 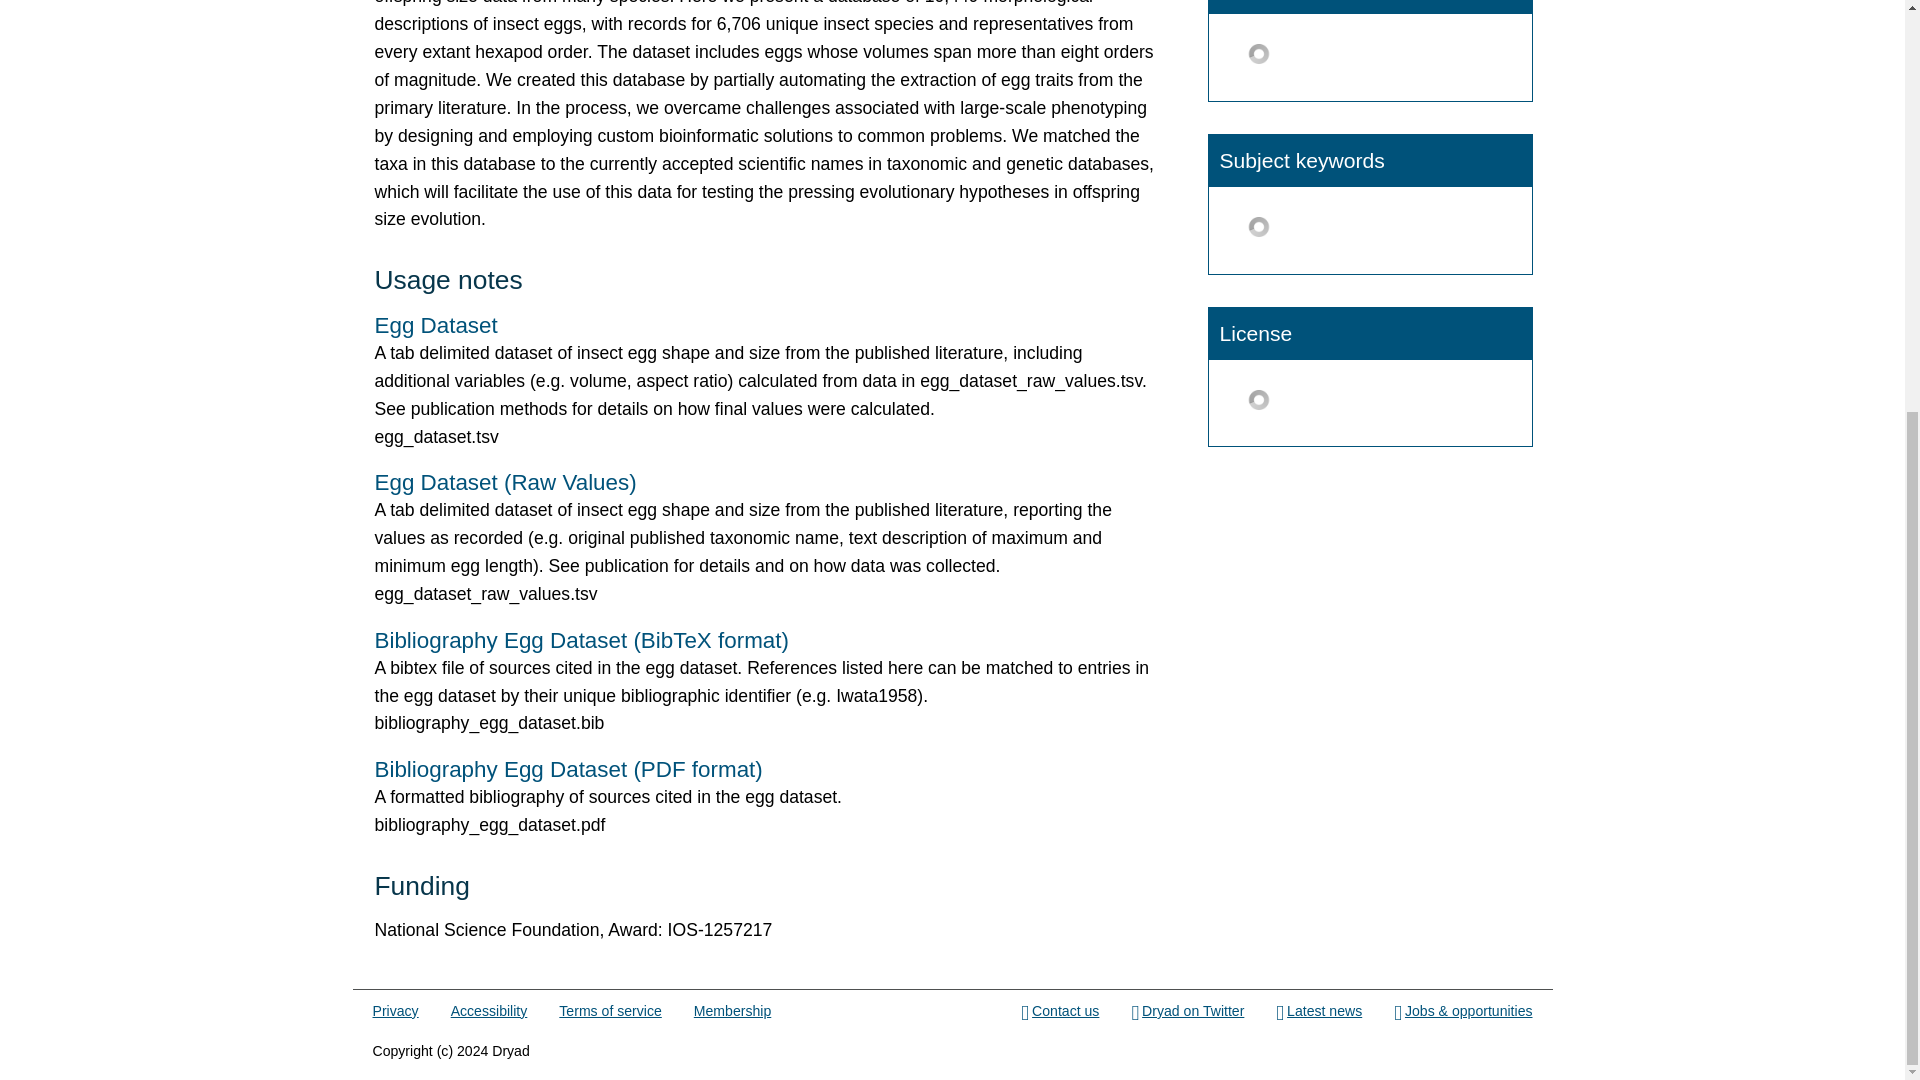 I want to click on Accessibility, so click(x=490, y=1012).